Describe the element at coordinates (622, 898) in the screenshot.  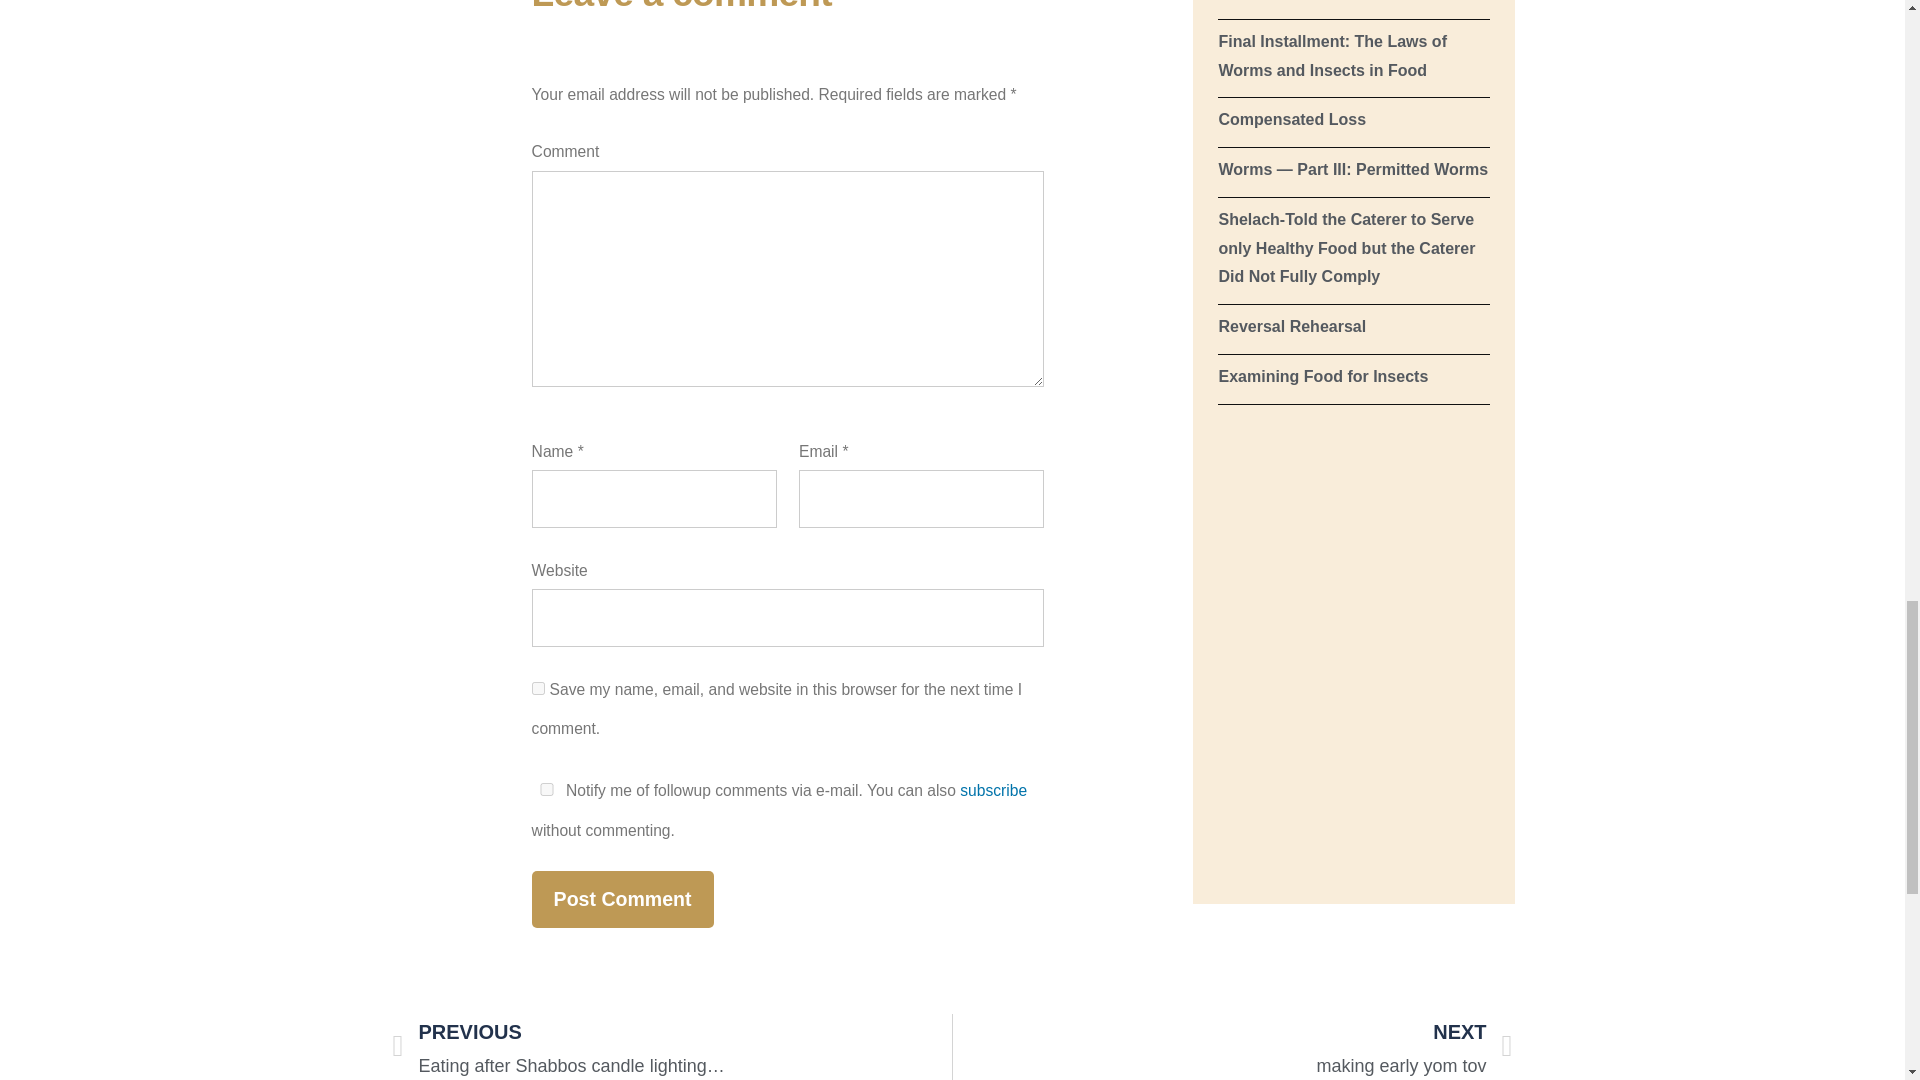
I see `Post Comment` at that location.